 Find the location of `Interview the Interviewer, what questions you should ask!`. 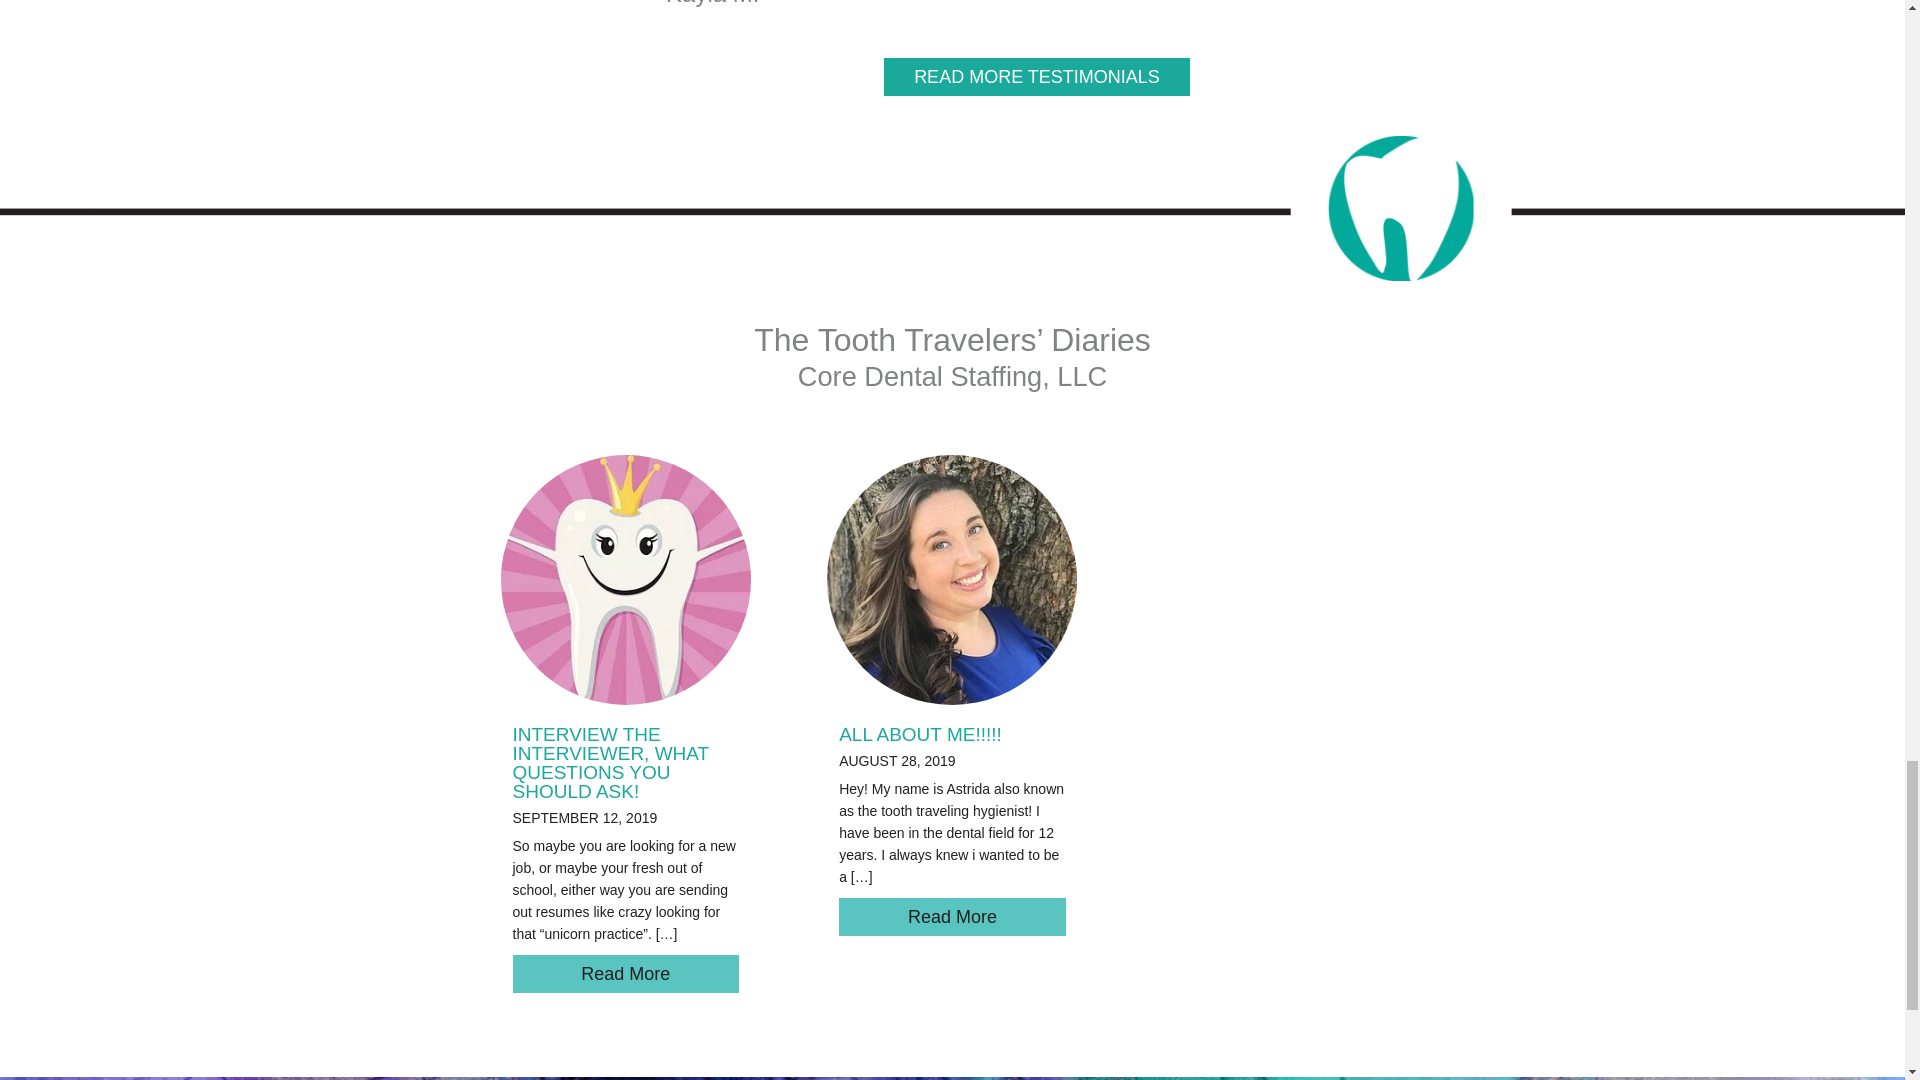

Interview the Interviewer, what questions you should ask! is located at coordinates (626, 578).